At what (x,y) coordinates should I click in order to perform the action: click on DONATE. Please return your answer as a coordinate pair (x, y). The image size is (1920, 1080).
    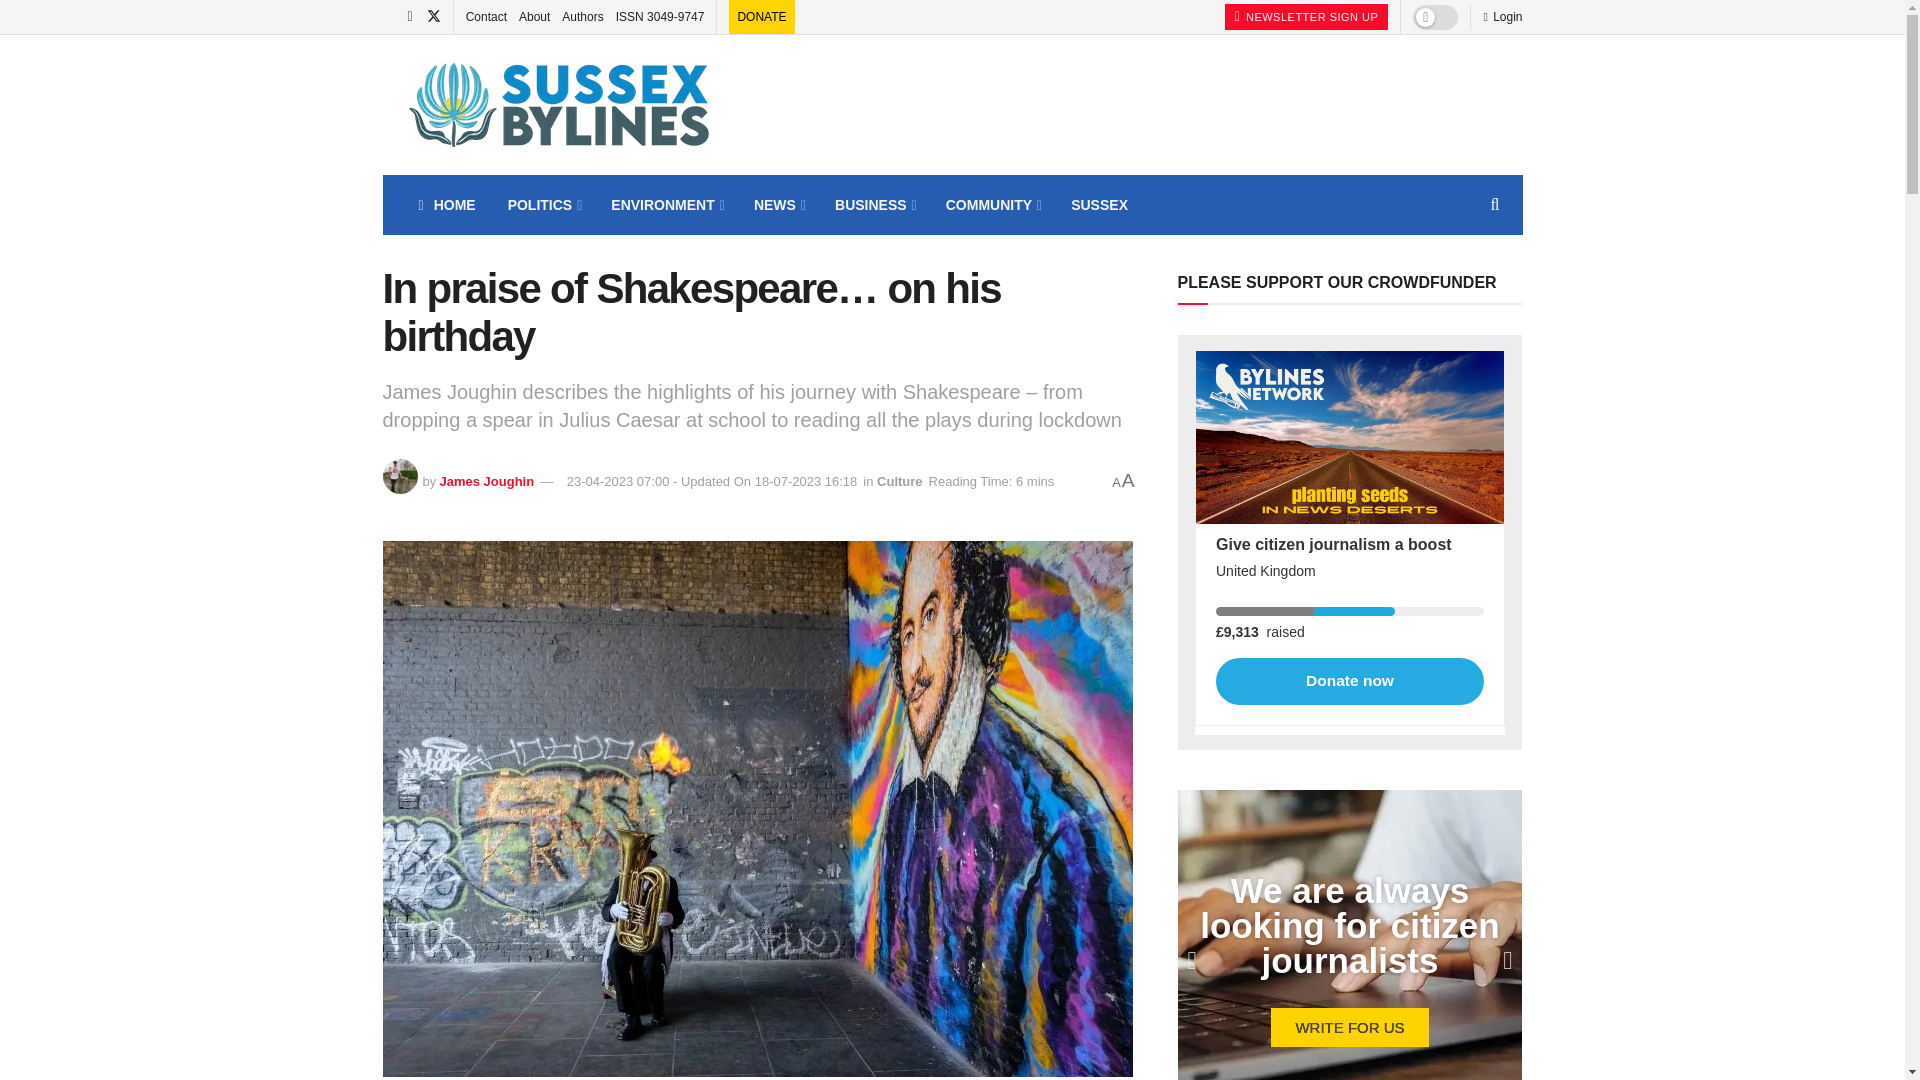
    Looking at the image, I should click on (761, 16).